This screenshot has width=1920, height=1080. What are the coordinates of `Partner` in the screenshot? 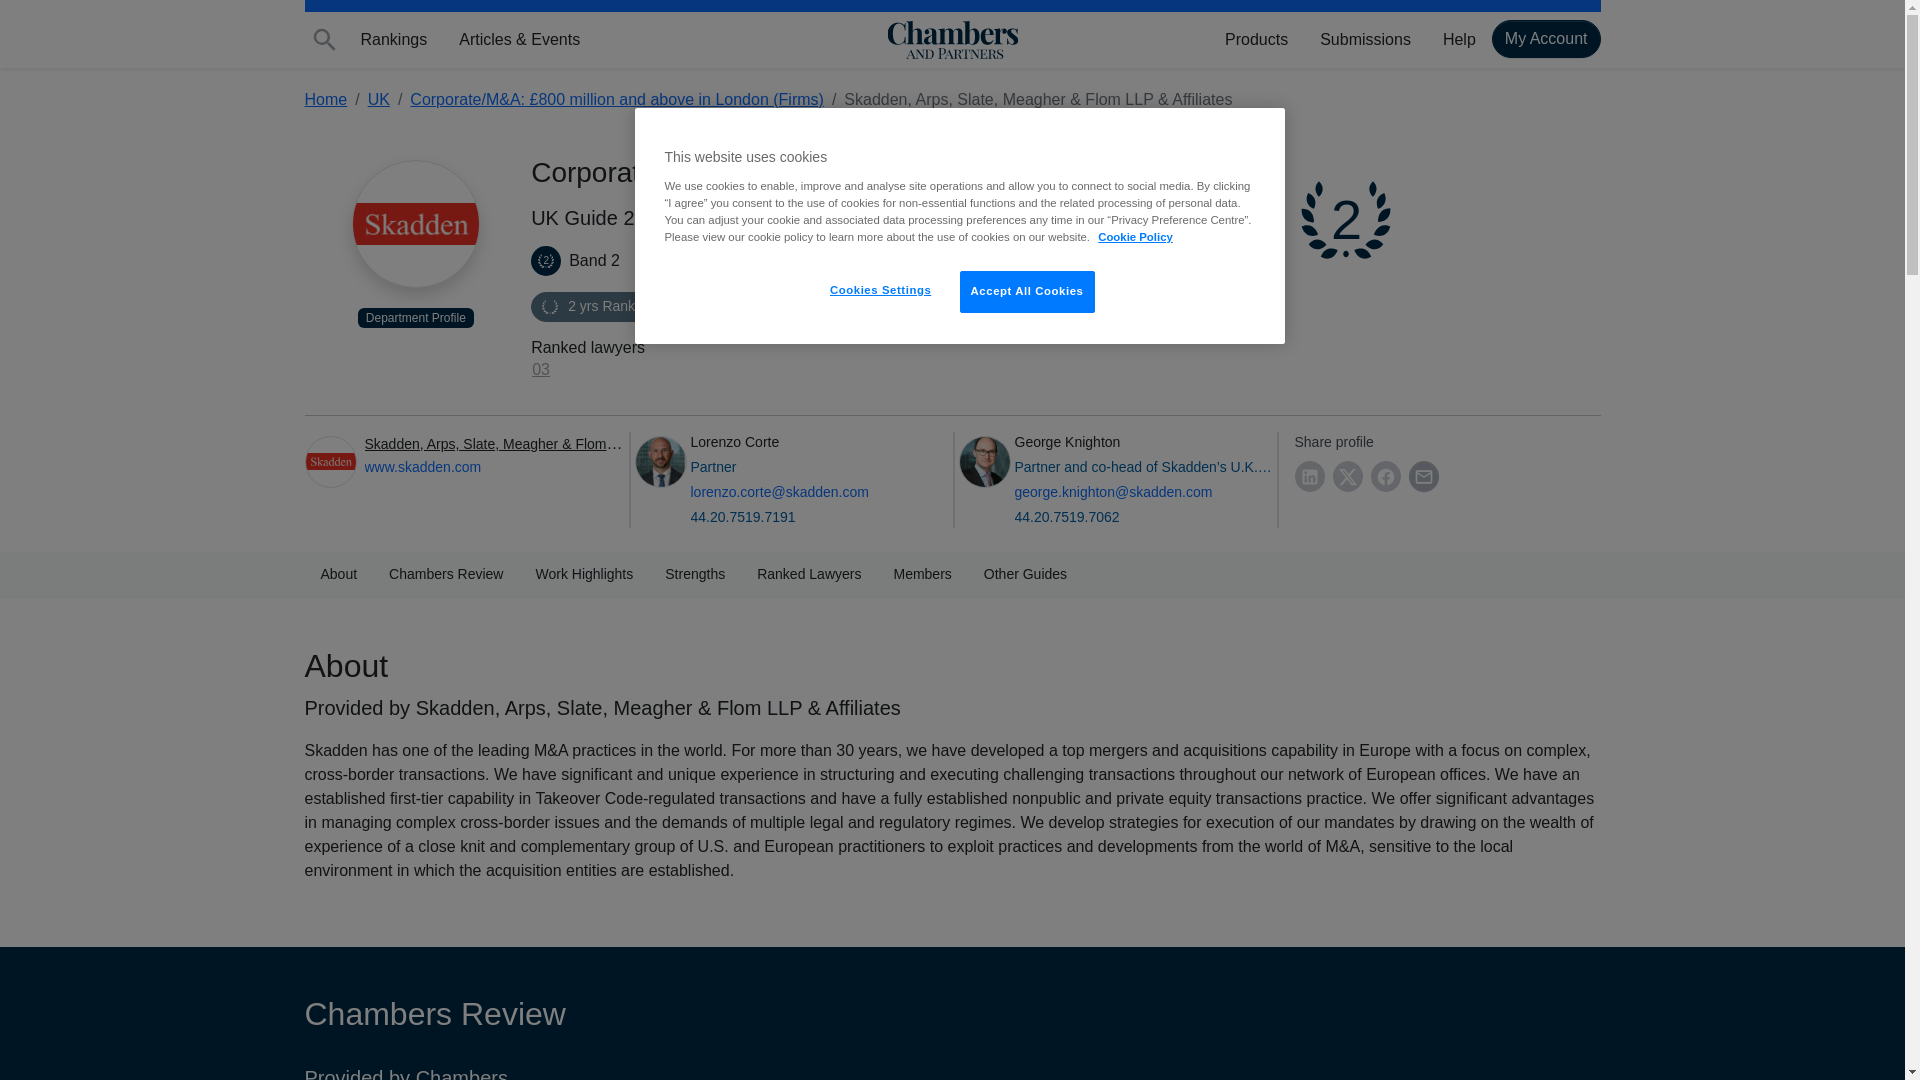 It's located at (778, 467).